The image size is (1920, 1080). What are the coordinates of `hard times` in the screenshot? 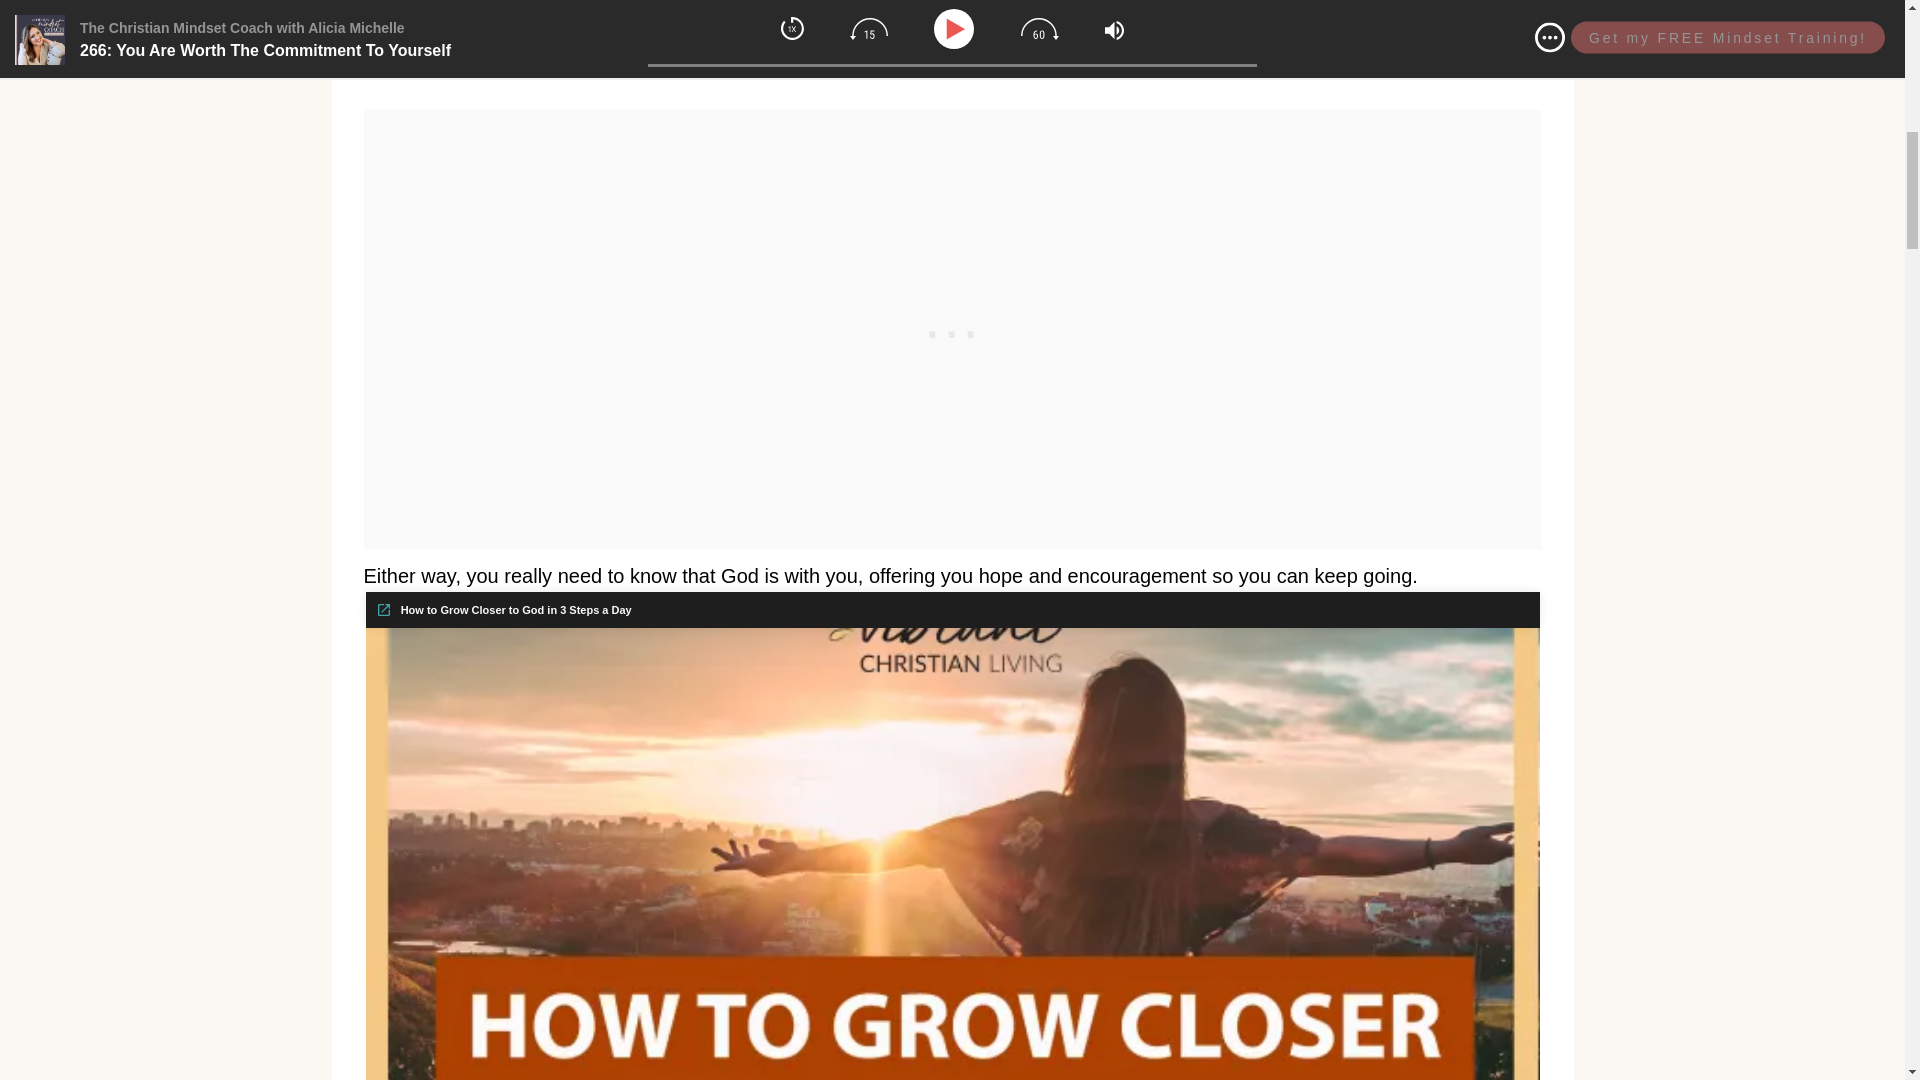 It's located at (1473, 4).